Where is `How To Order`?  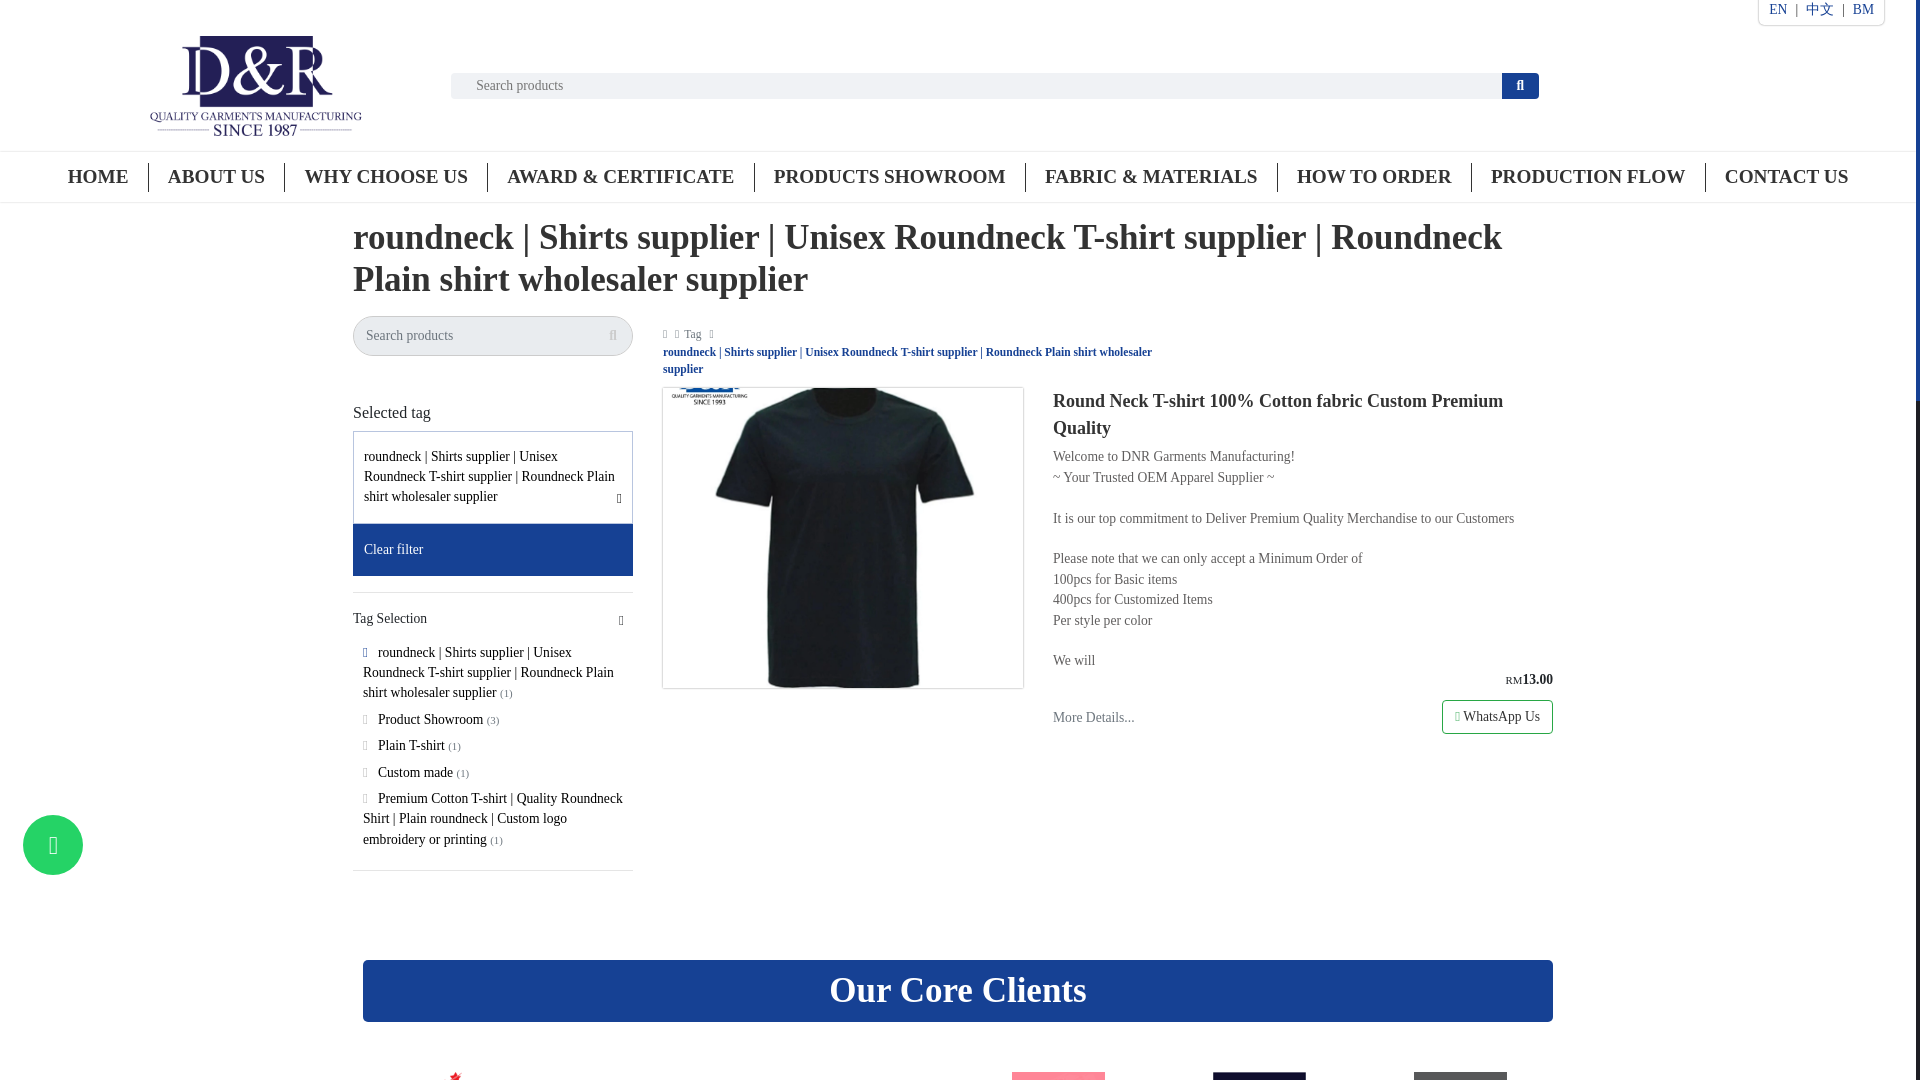
How To Order is located at coordinates (1374, 176).